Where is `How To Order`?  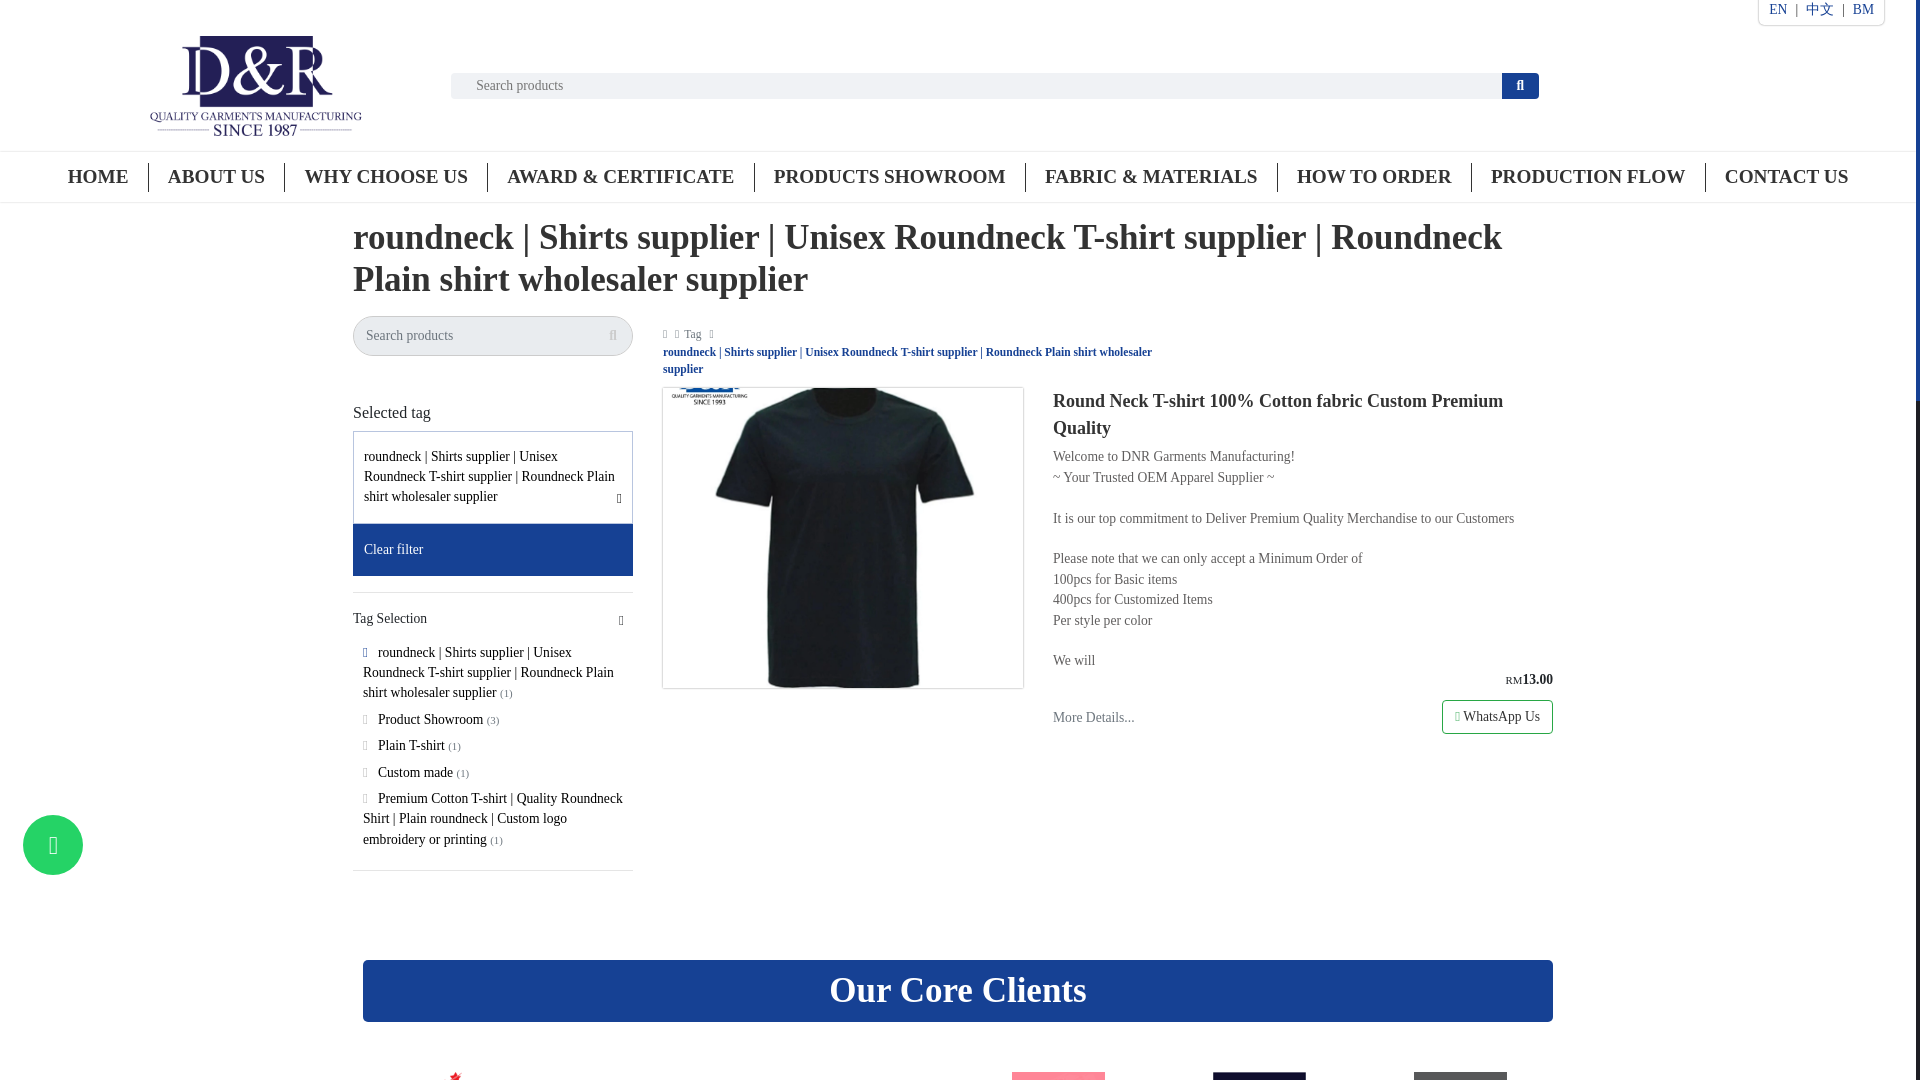
How To Order is located at coordinates (1374, 176).